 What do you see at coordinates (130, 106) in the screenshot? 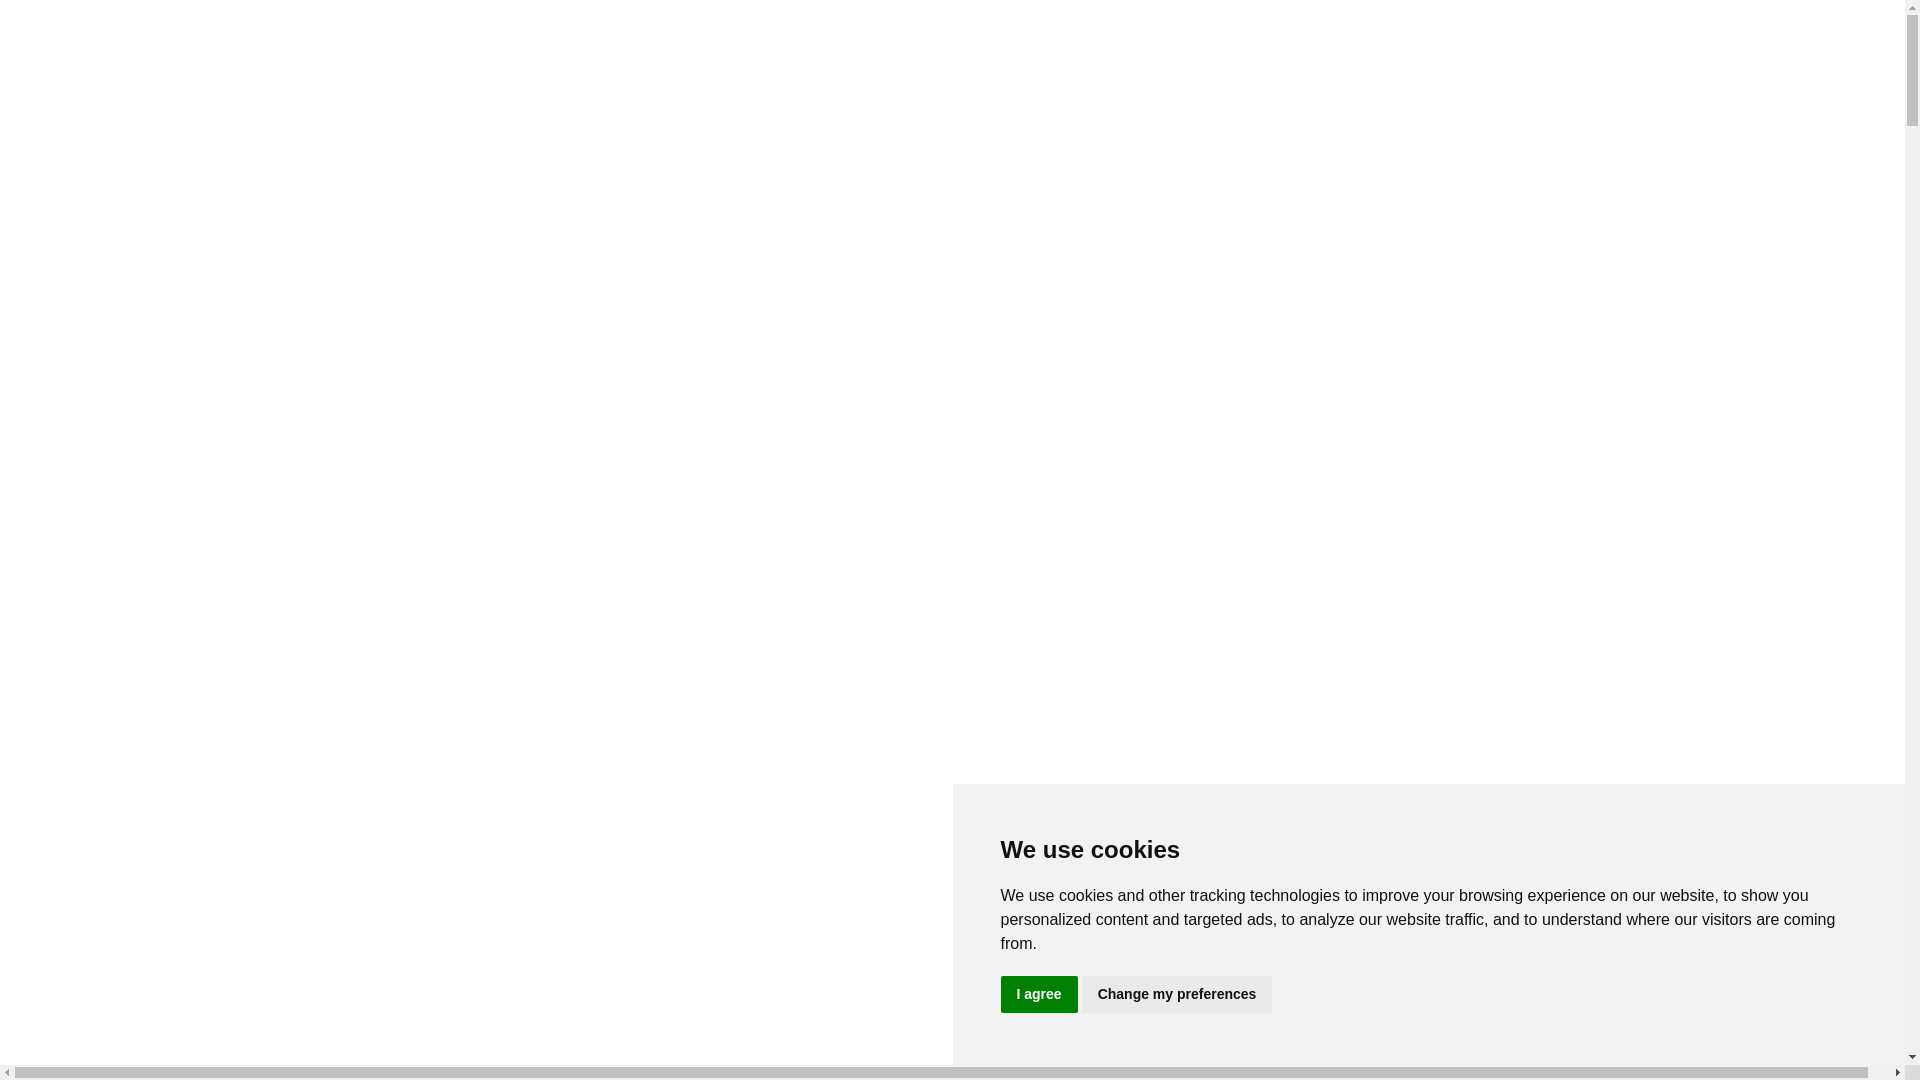
I see `Website
development` at bounding box center [130, 106].